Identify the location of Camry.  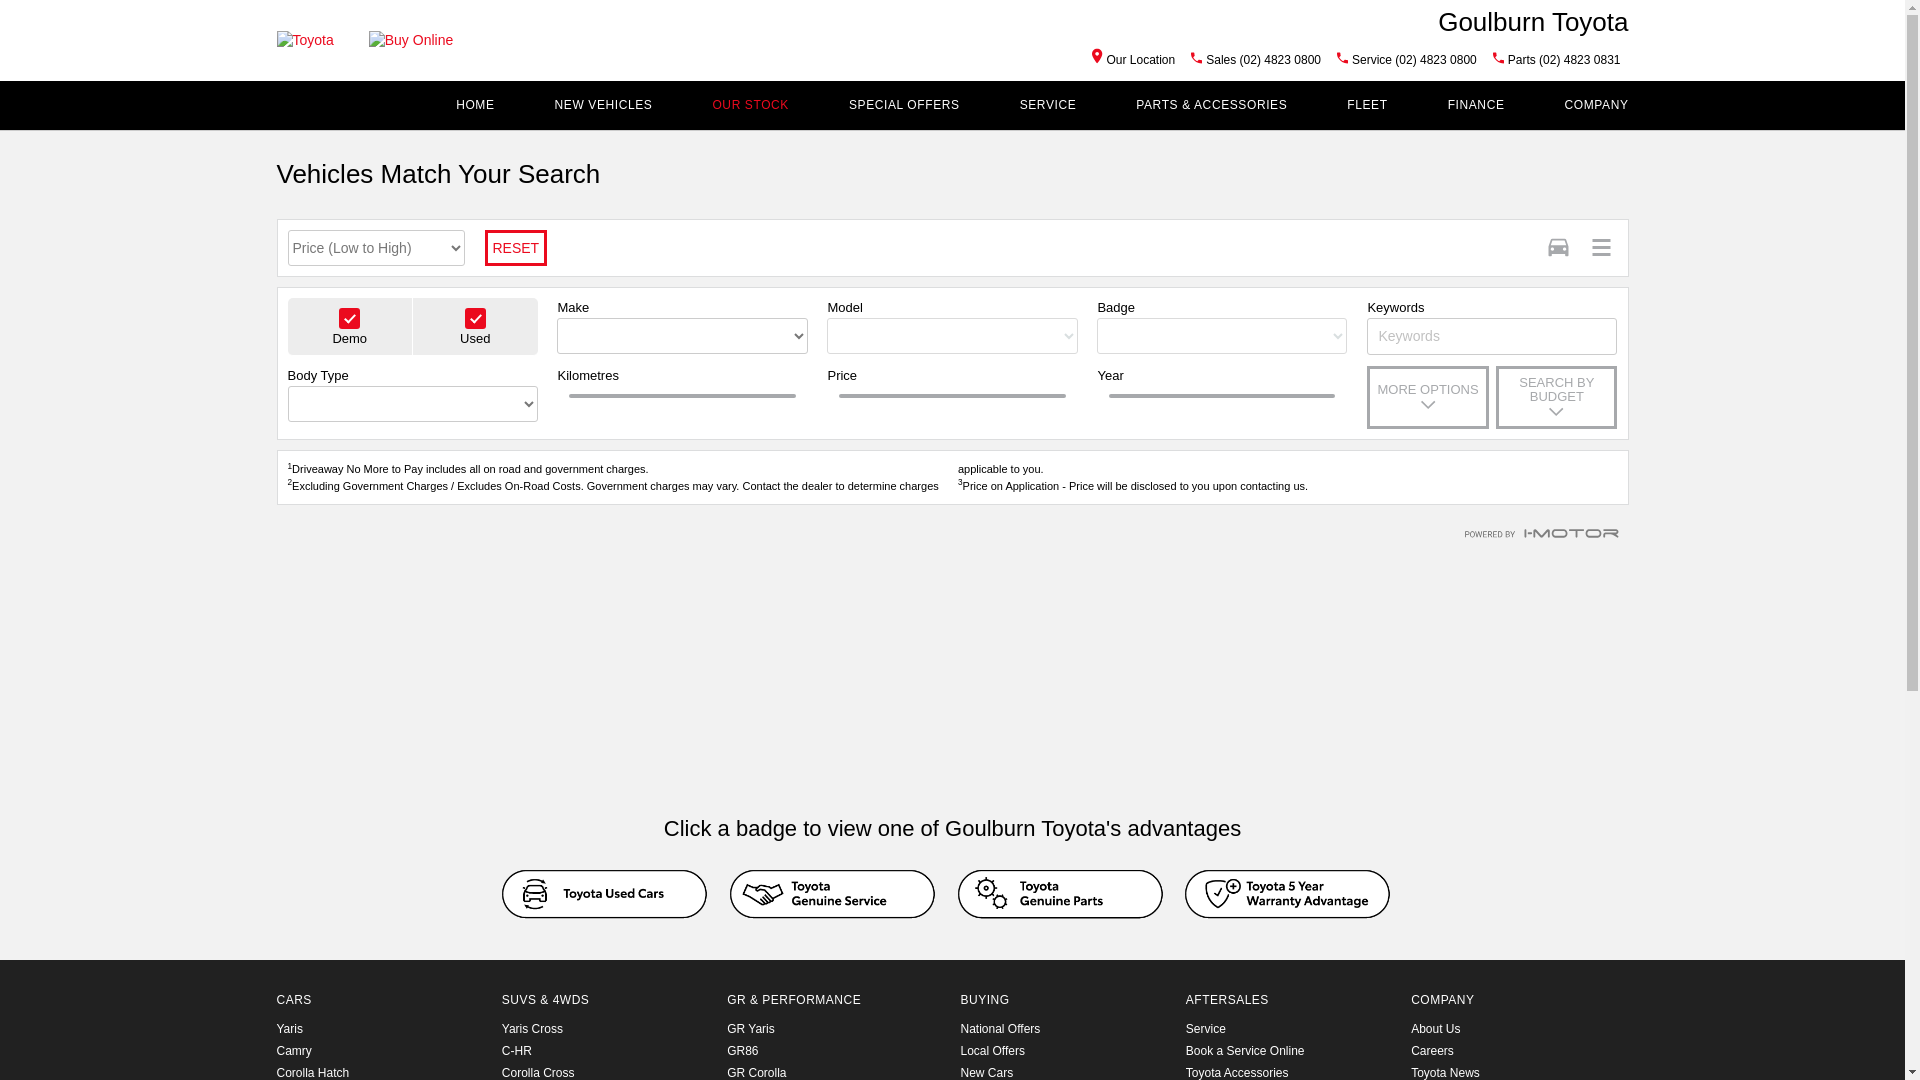
(294, 1051).